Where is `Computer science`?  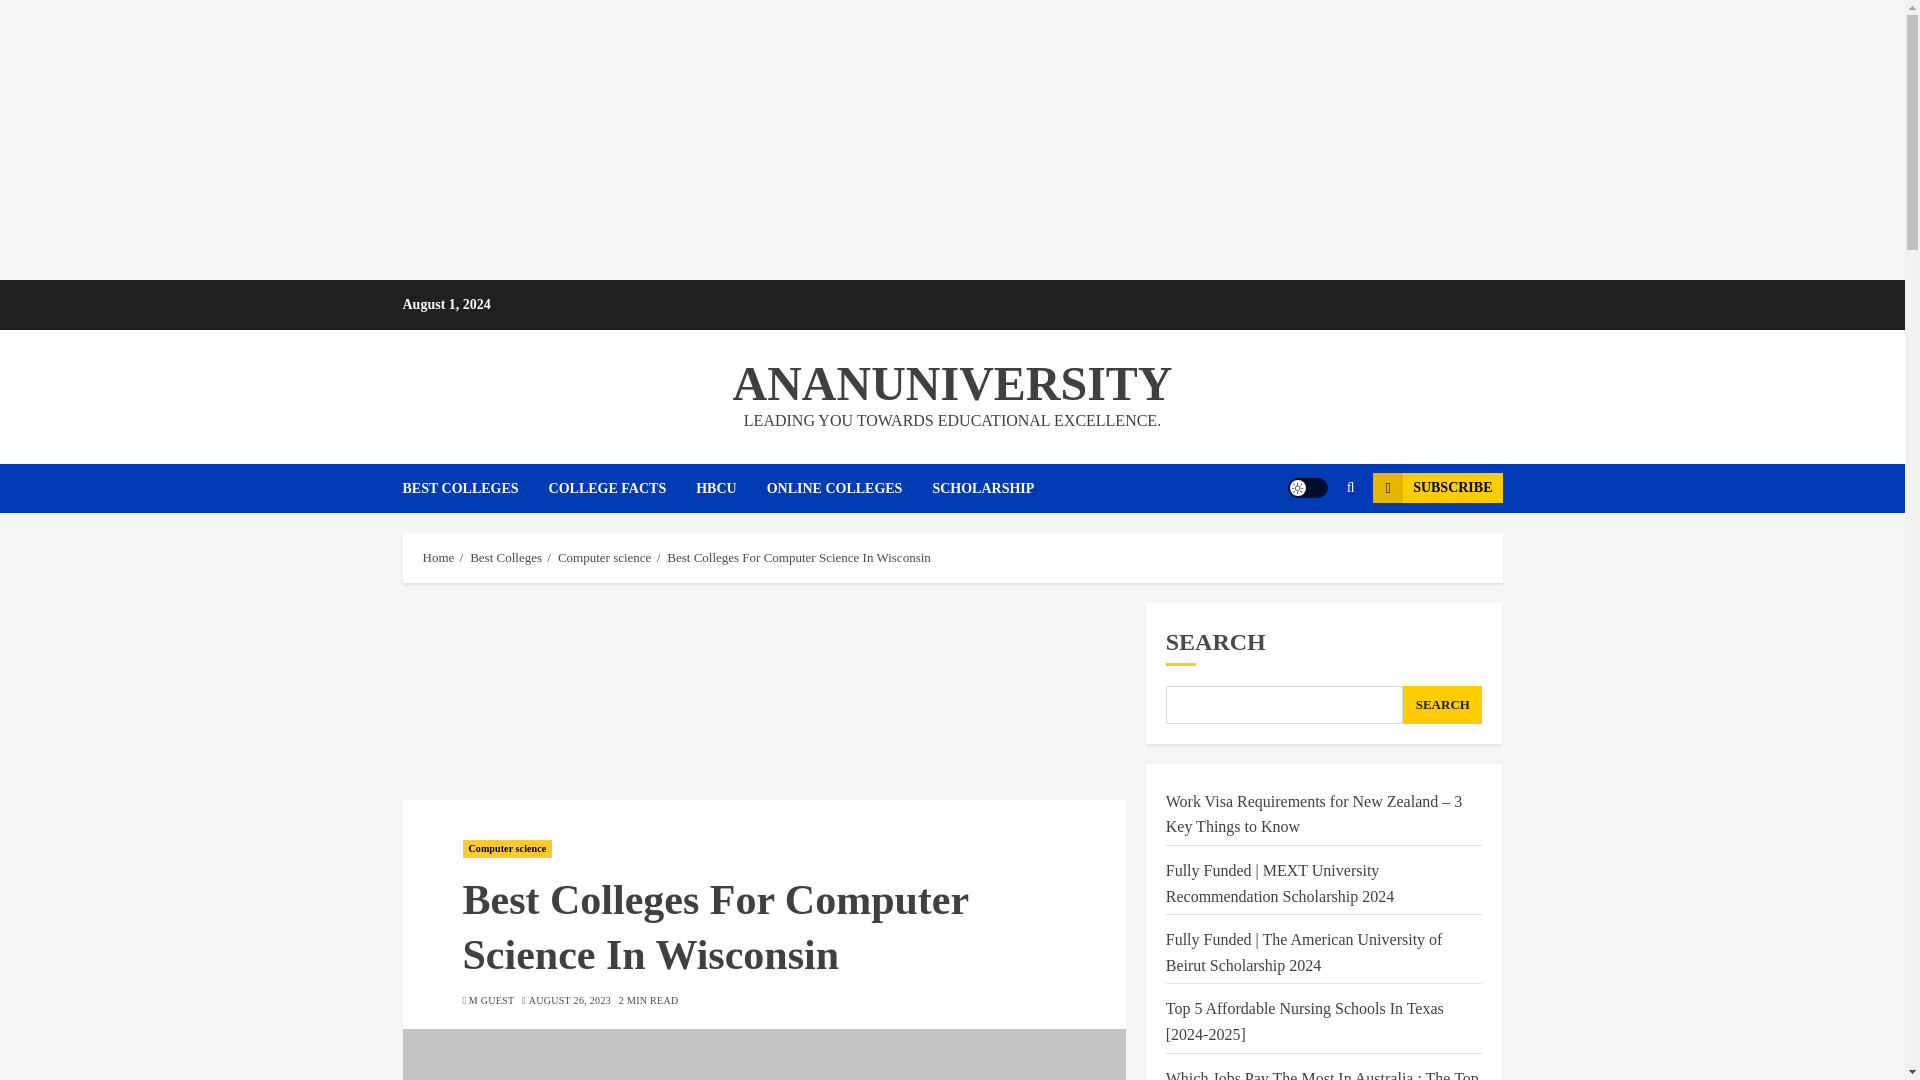
Computer science is located at coordinates (605, 557).